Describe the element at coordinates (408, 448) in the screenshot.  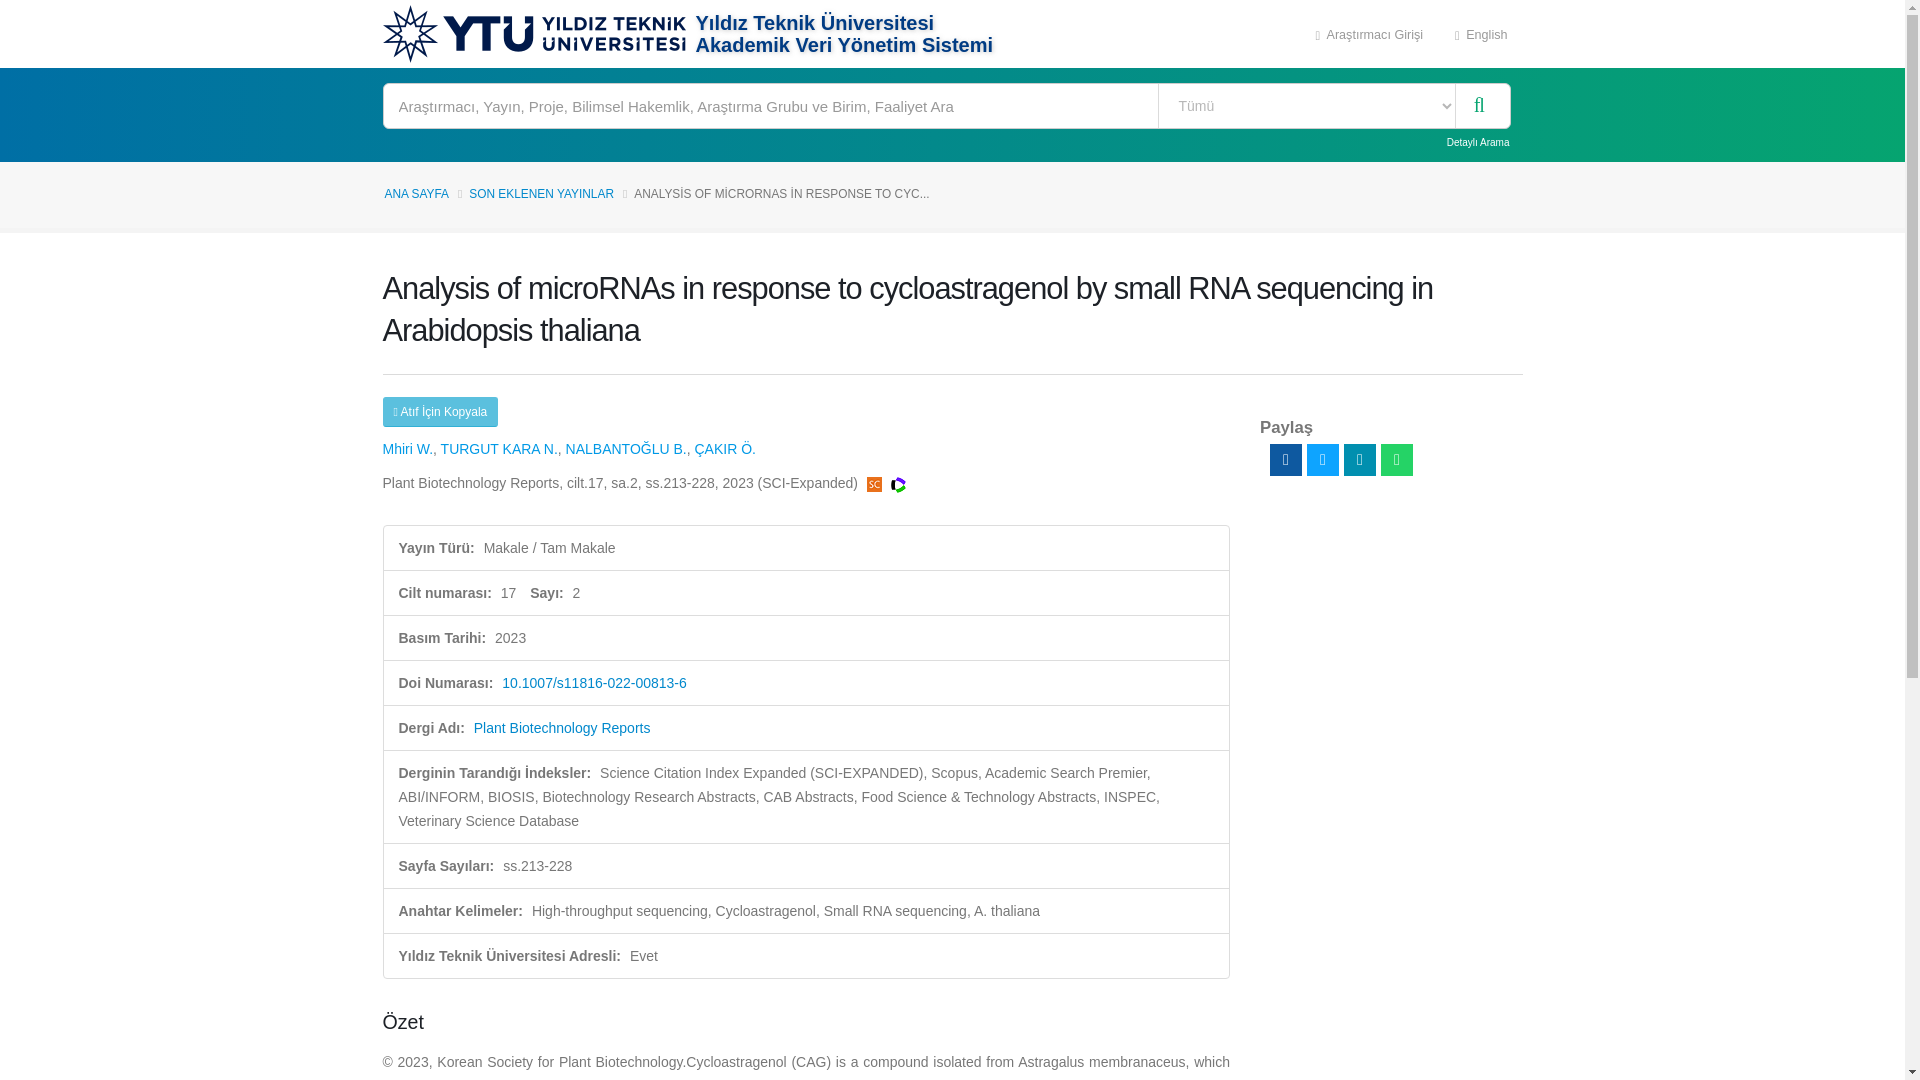
I see `Wissem Mhiri` at that location.